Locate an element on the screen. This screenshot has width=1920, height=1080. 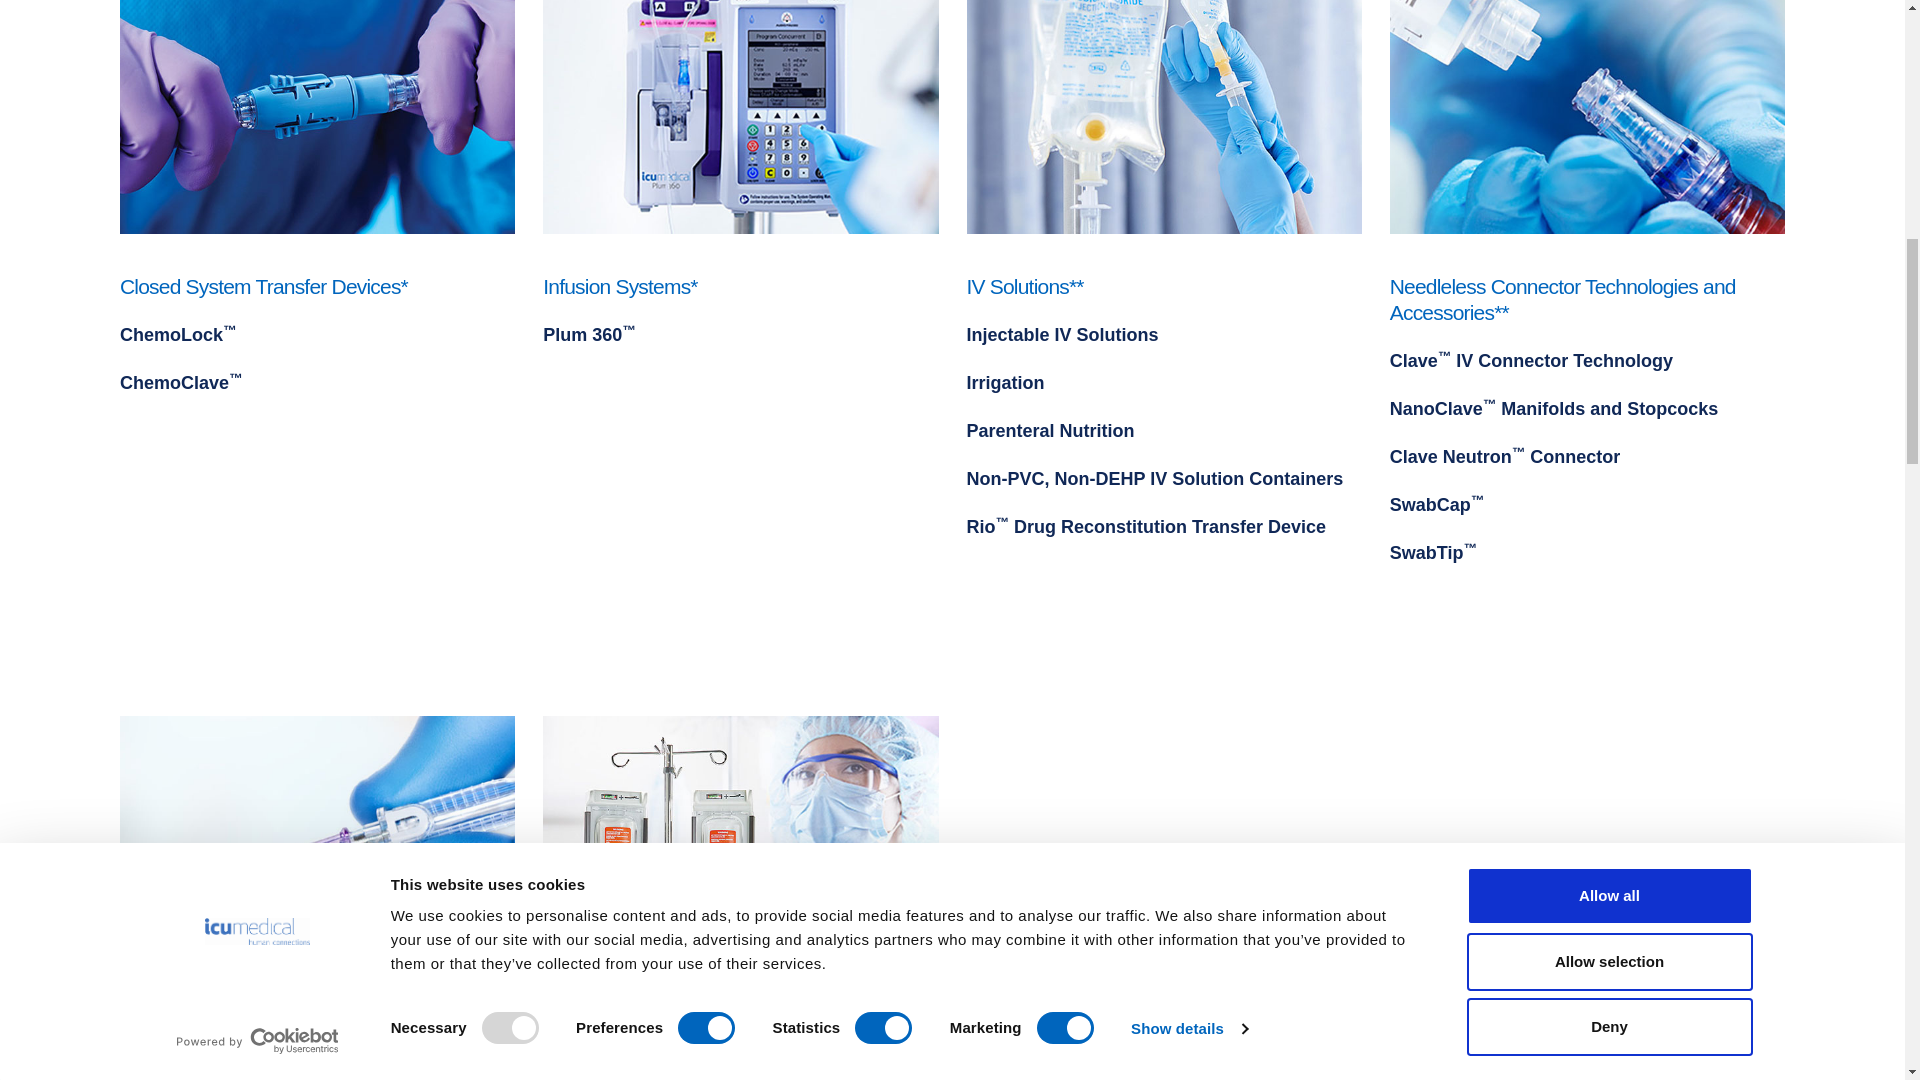
ChemoClave is located at coordinates (181, 382).